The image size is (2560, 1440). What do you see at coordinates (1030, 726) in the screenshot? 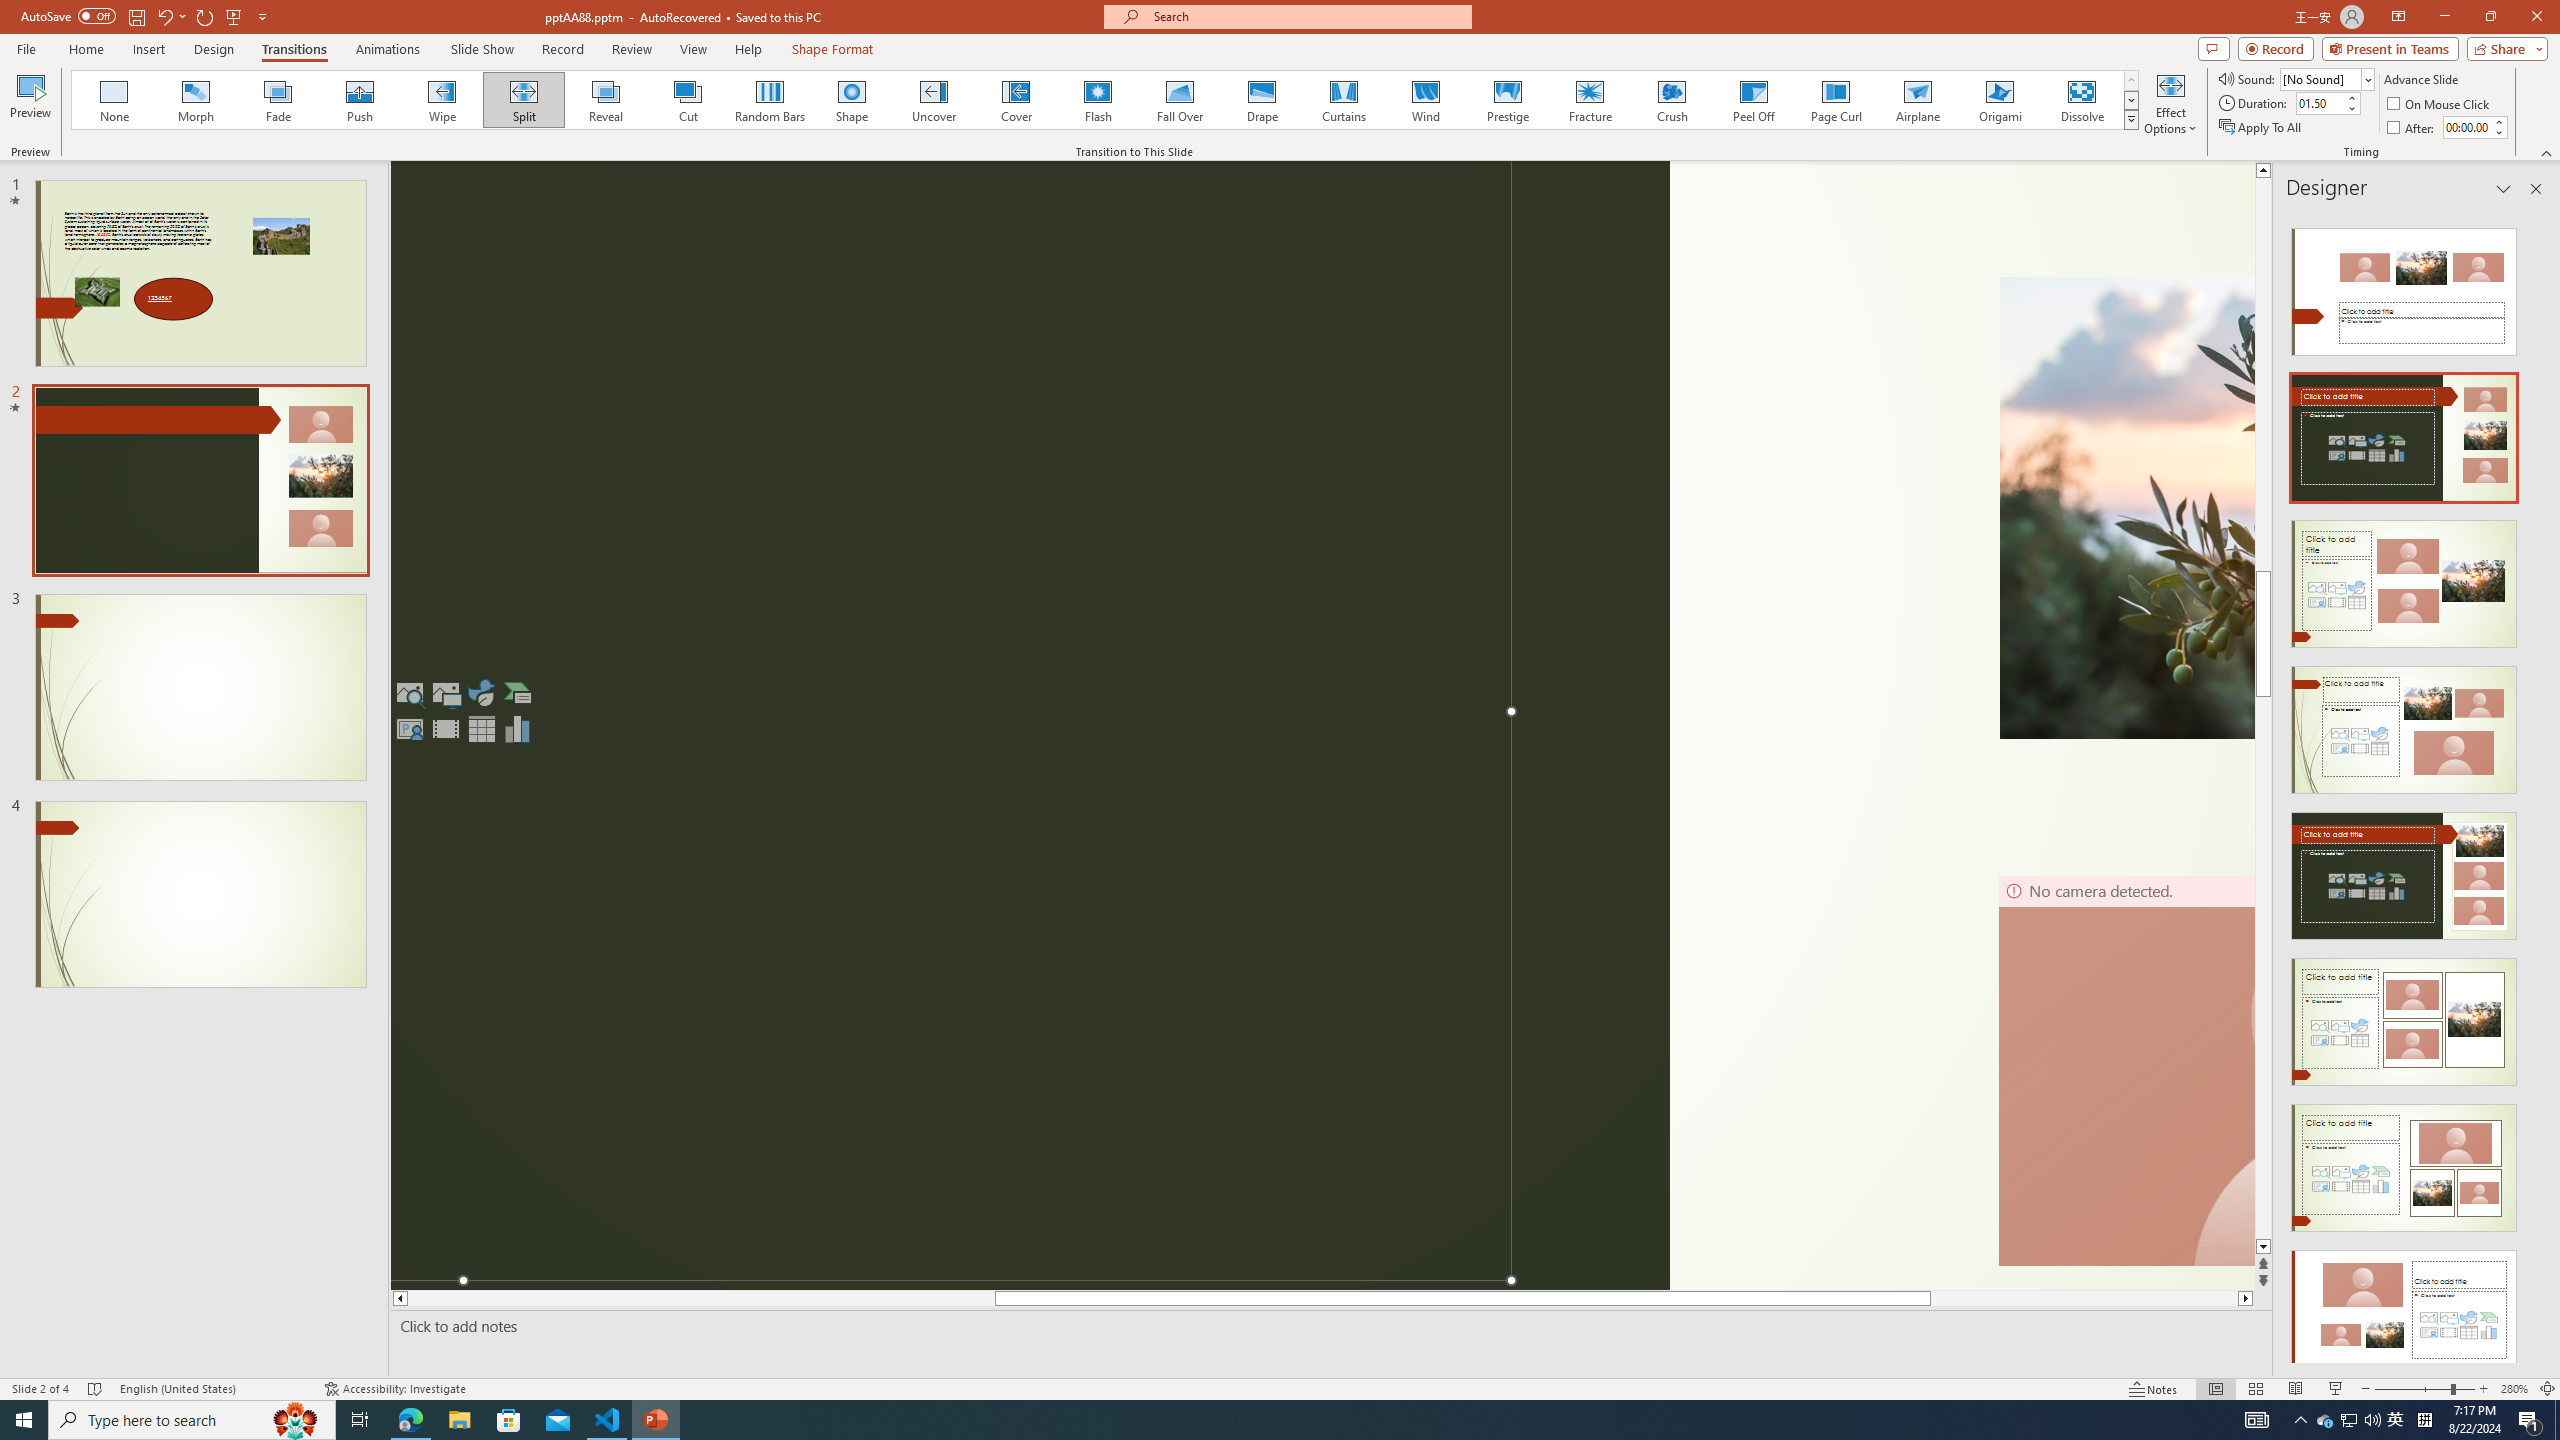
I see `Decorative Locked` at bounding box center [1030, 726].